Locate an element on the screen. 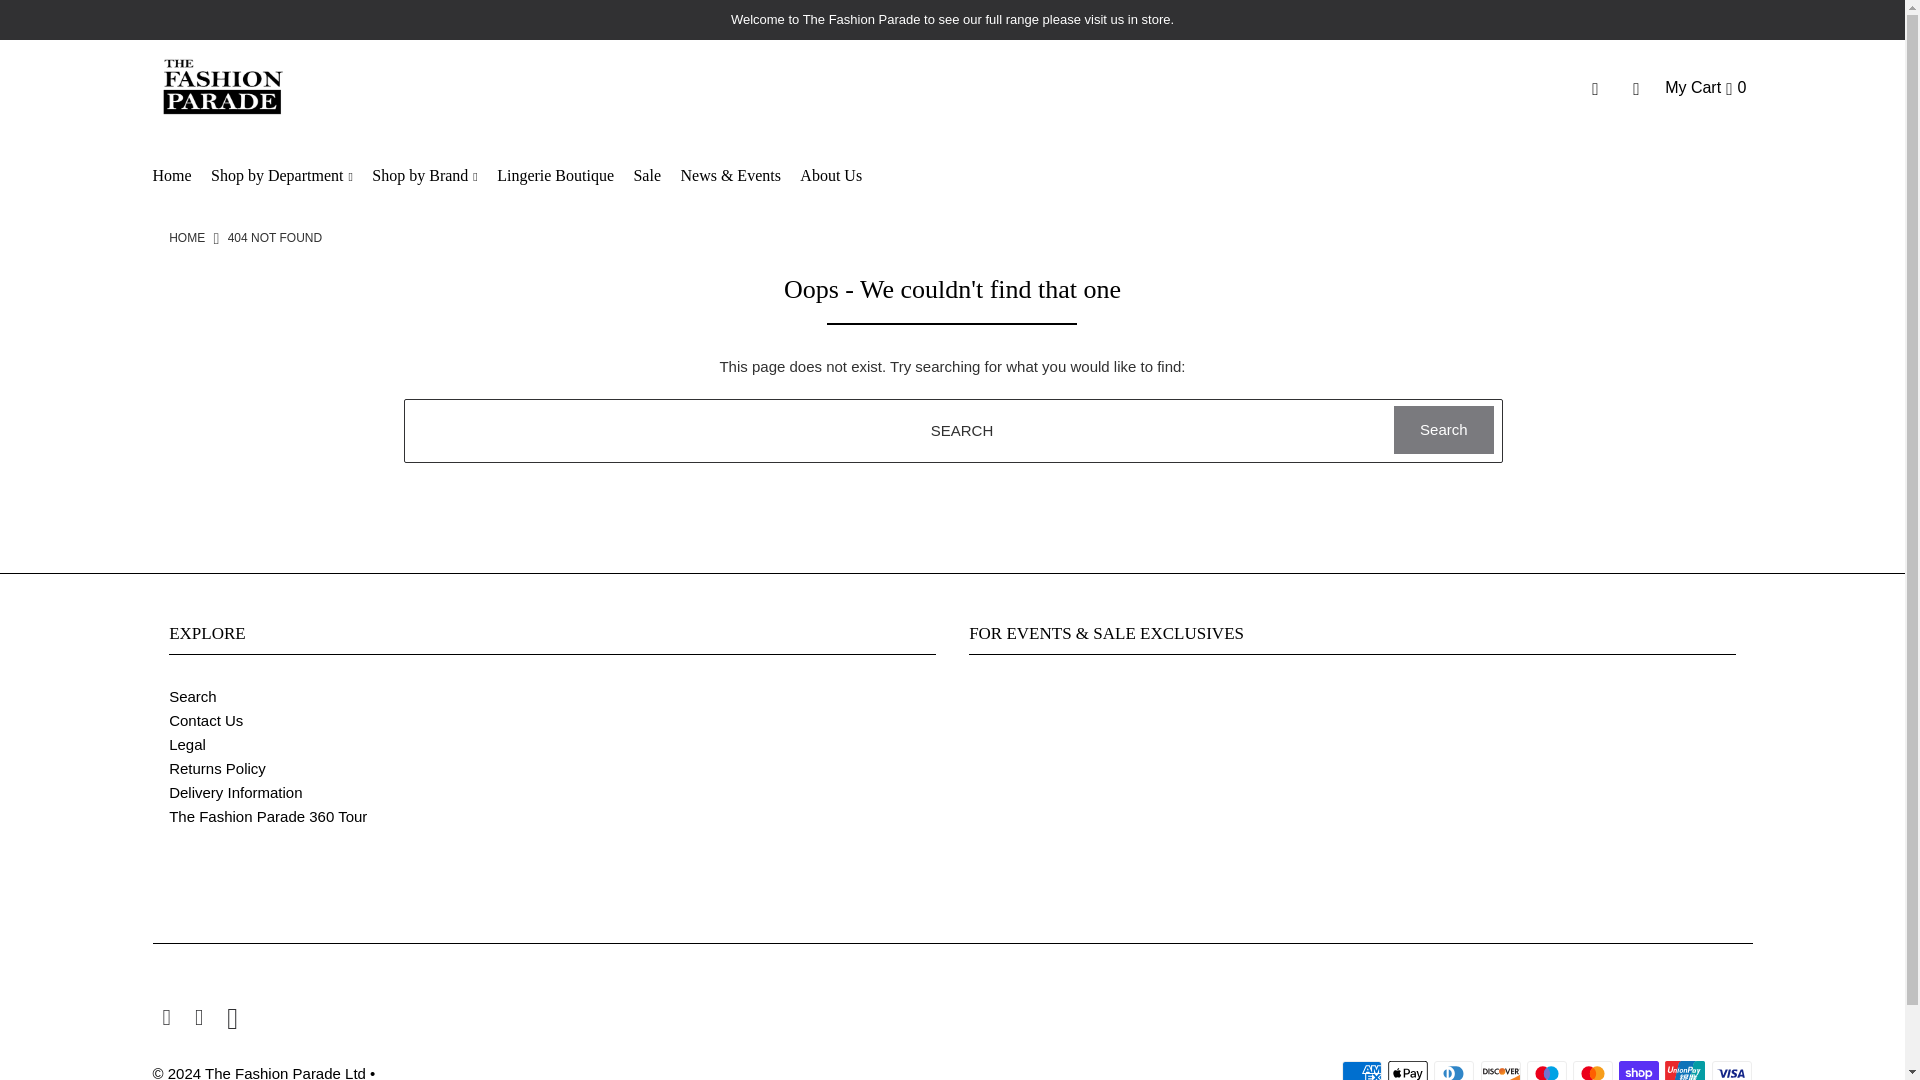  Visa is located at coordinates (1732, 1070).